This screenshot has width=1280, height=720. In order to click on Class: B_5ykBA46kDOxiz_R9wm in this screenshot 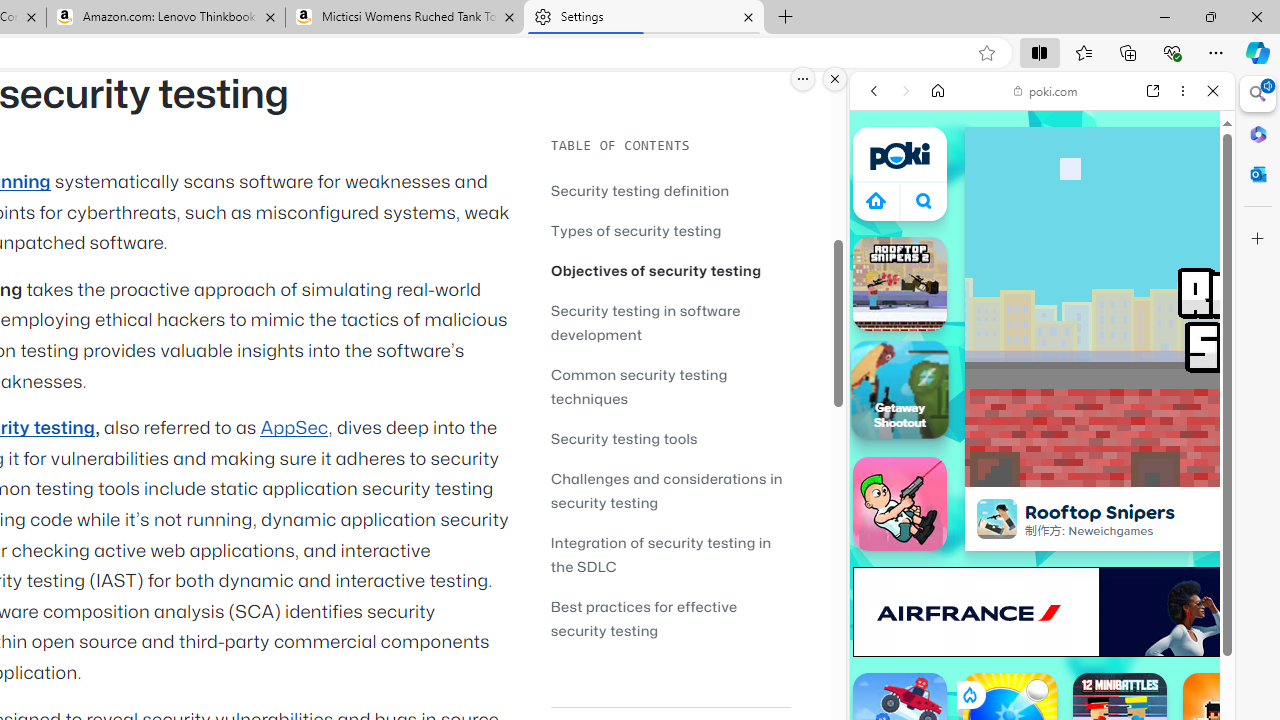, I will do `click(924, 200)`.